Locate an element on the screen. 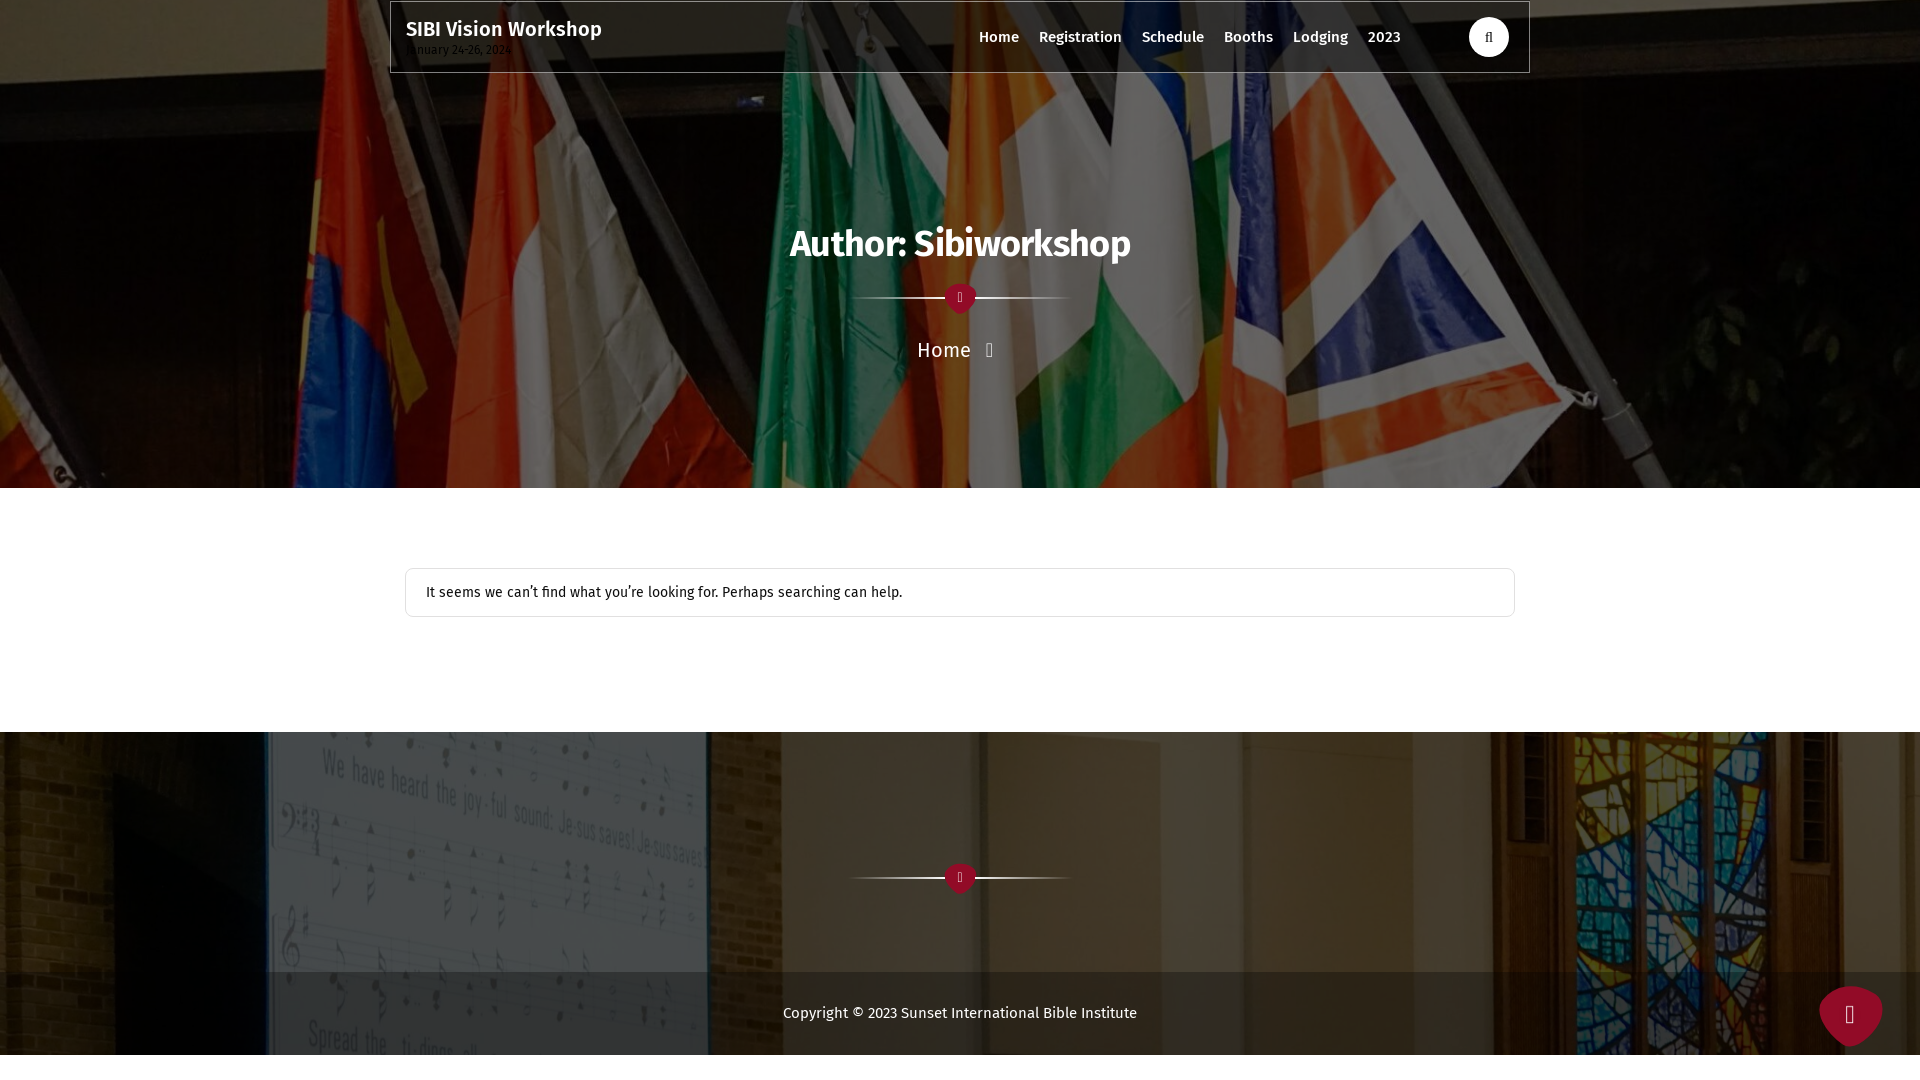  2023 is located at coordinates (1384, 37).